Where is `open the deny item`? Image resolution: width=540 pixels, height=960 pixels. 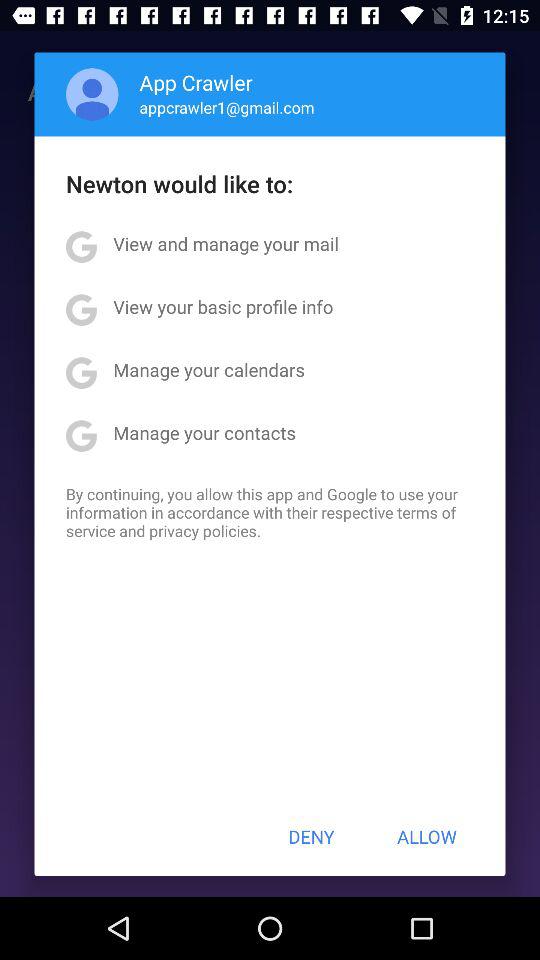 open the deny item is located at coordinates (311, 836).